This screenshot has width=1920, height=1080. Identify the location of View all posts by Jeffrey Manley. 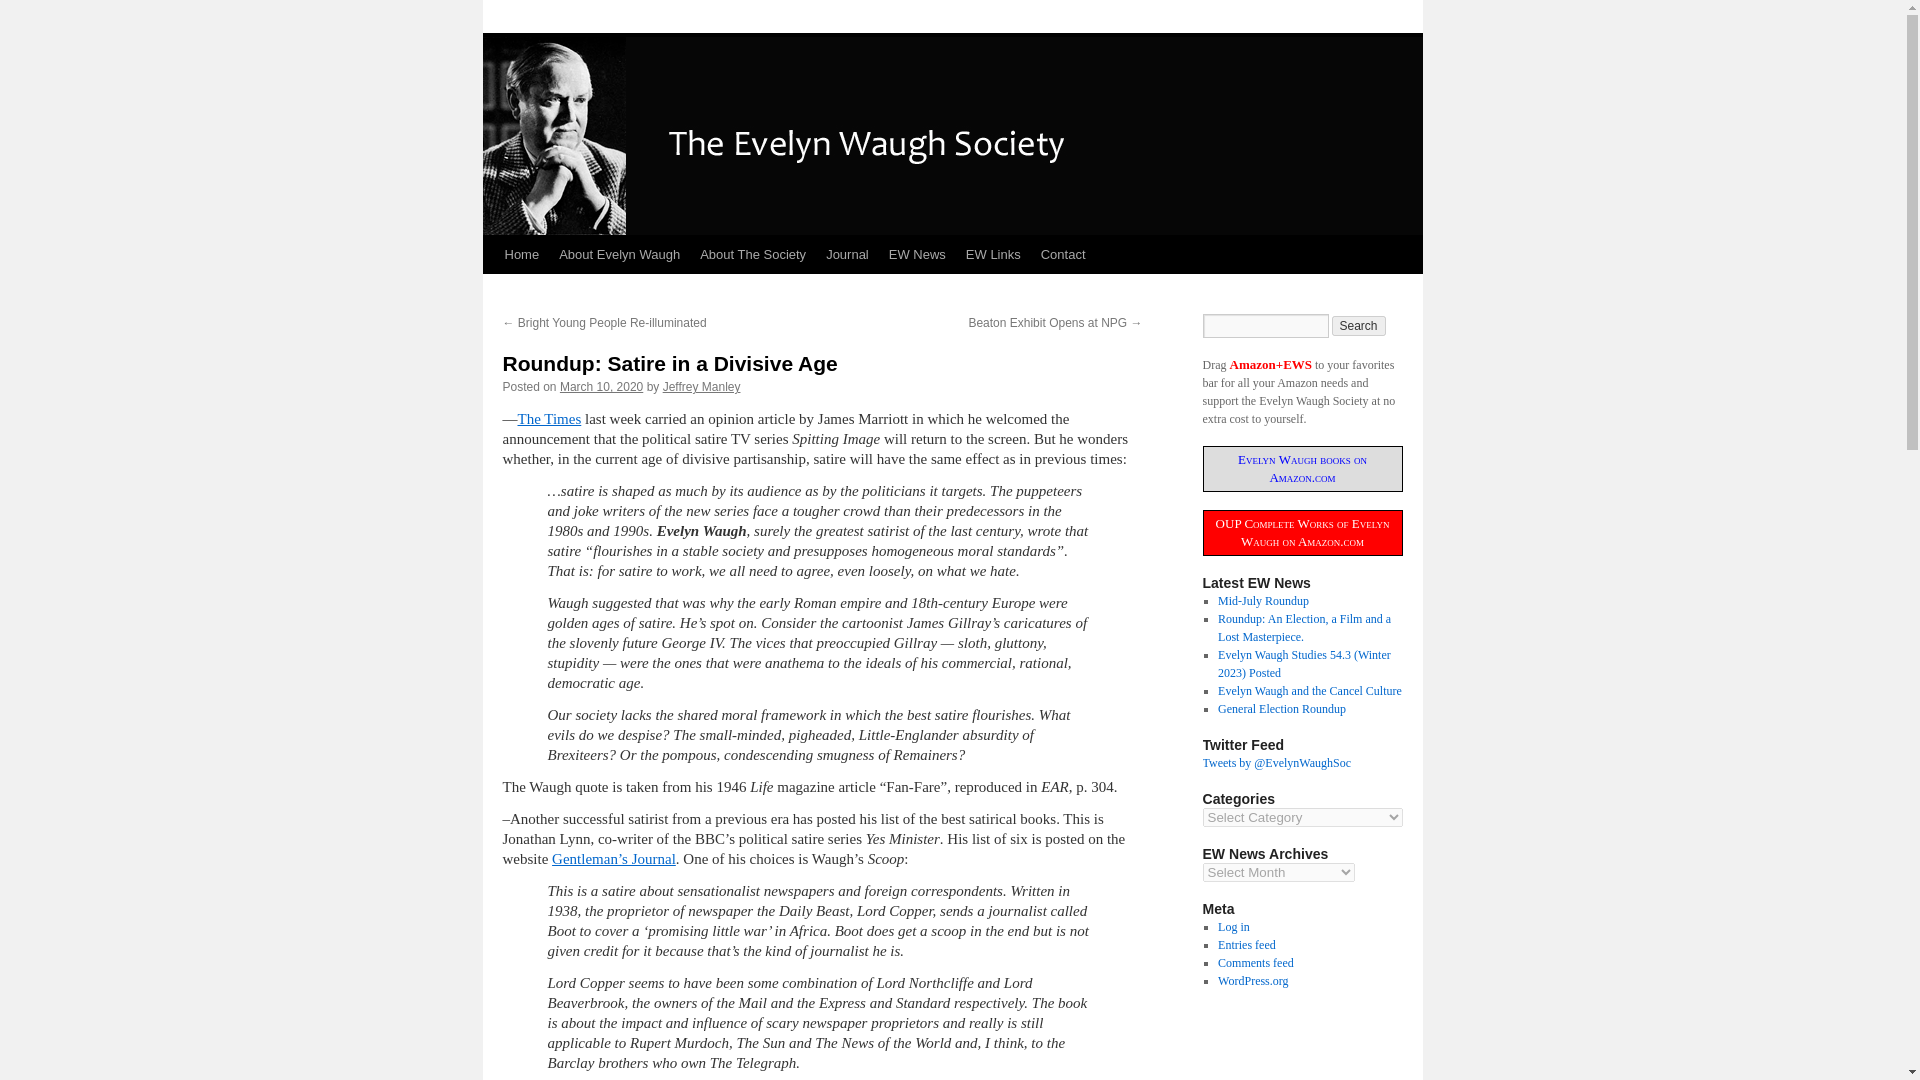
(702, 387).